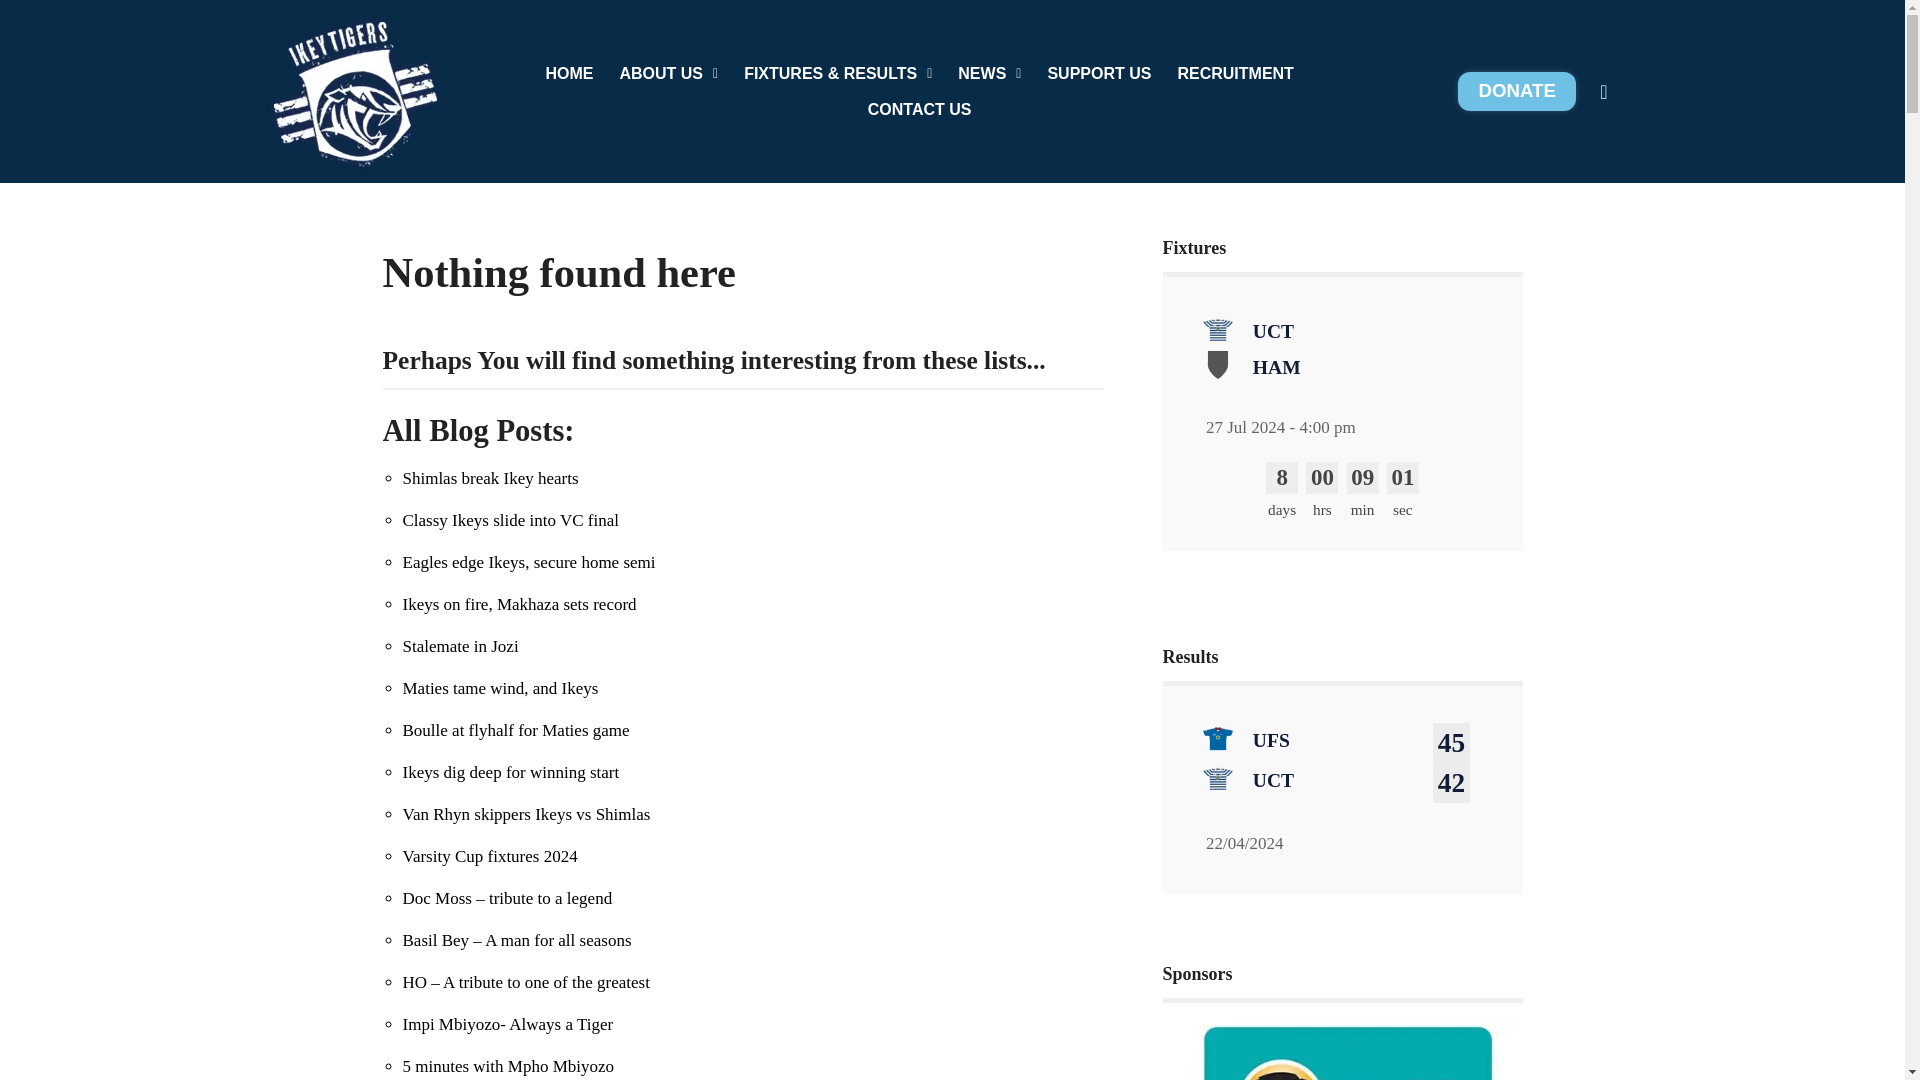 The width and height of the screenshot is (1920, 1080). What do you see at coordinates (489, 478) in the screenshot?
I see `Permanent Link to Shimlas break Ikey hearts` at bounding box center [489, 478].